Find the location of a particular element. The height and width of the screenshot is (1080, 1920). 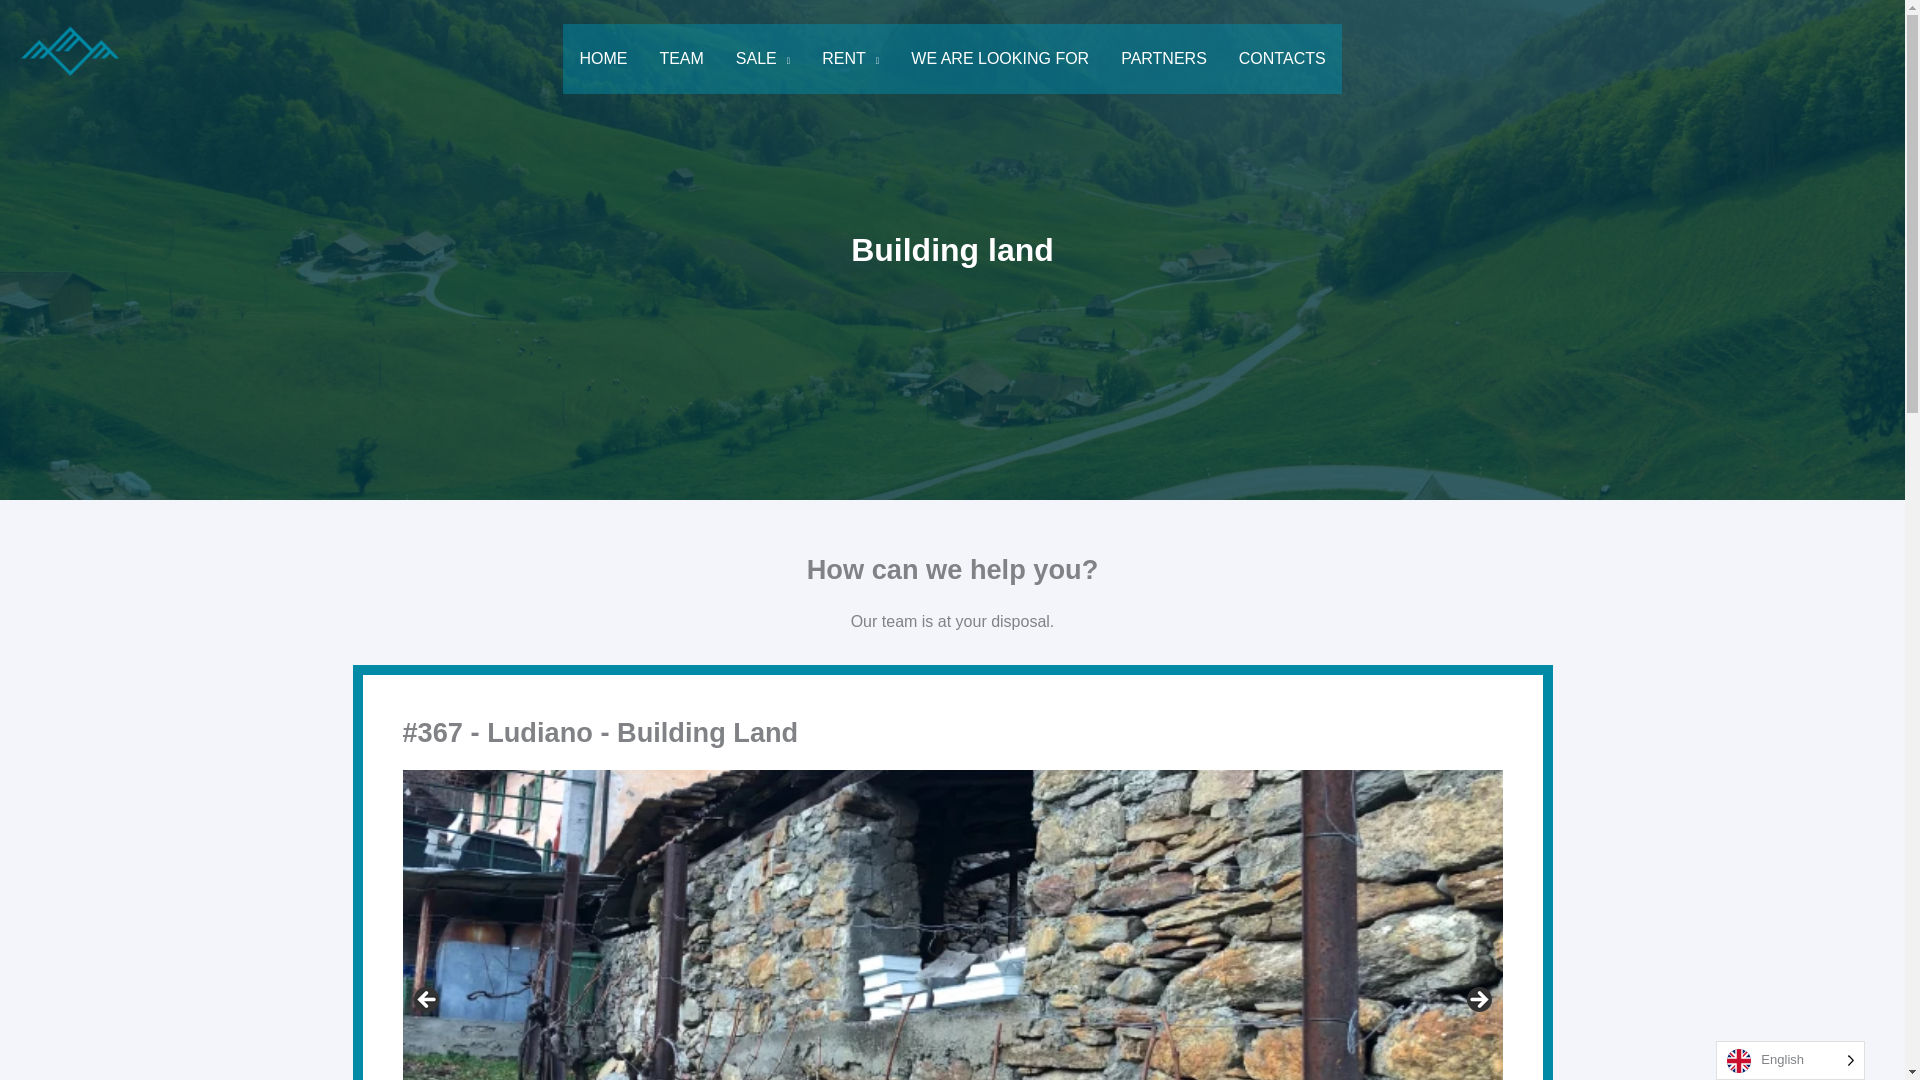

SALE is located at coordinates (763, 58).